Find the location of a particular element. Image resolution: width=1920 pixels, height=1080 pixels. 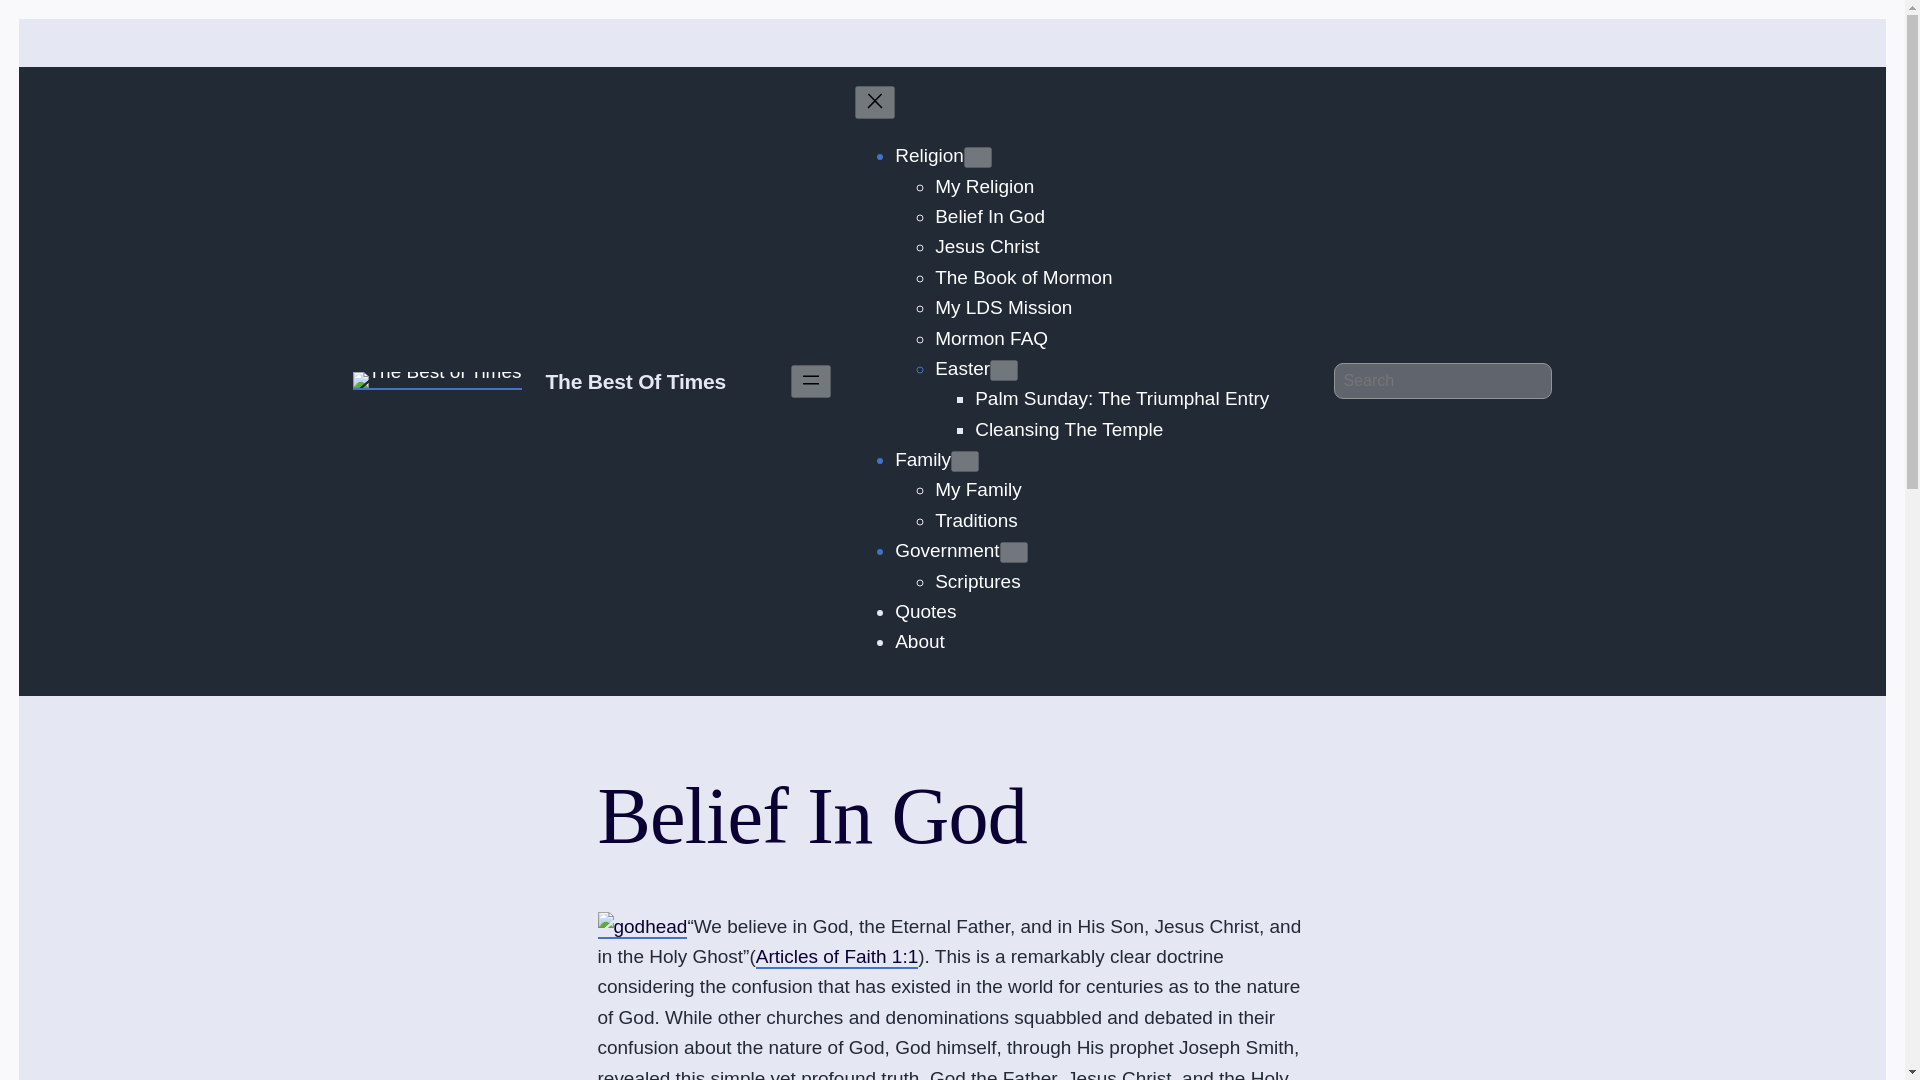

Jesus Christ is located at coordinates (986, 248).